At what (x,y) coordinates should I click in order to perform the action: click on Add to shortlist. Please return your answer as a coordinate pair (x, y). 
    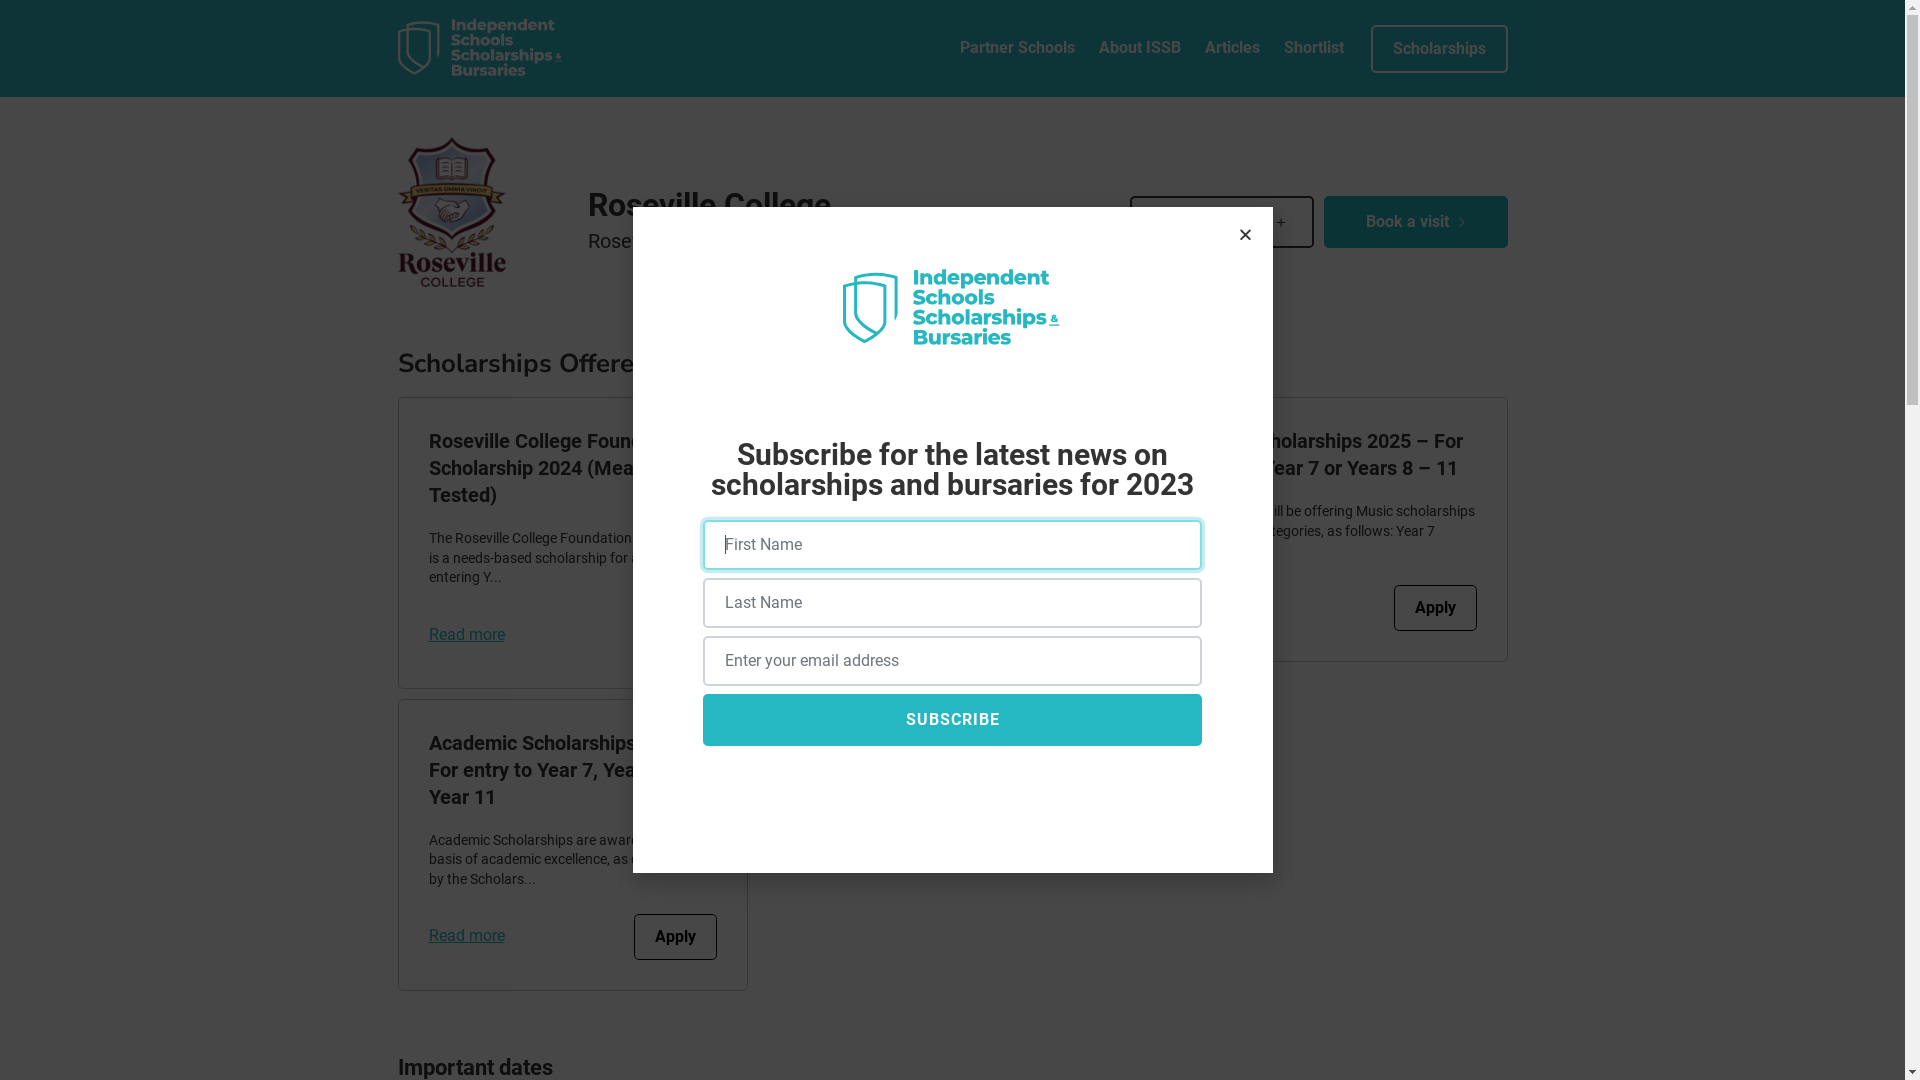
    Looking at the image, I should click on (1222, 222).